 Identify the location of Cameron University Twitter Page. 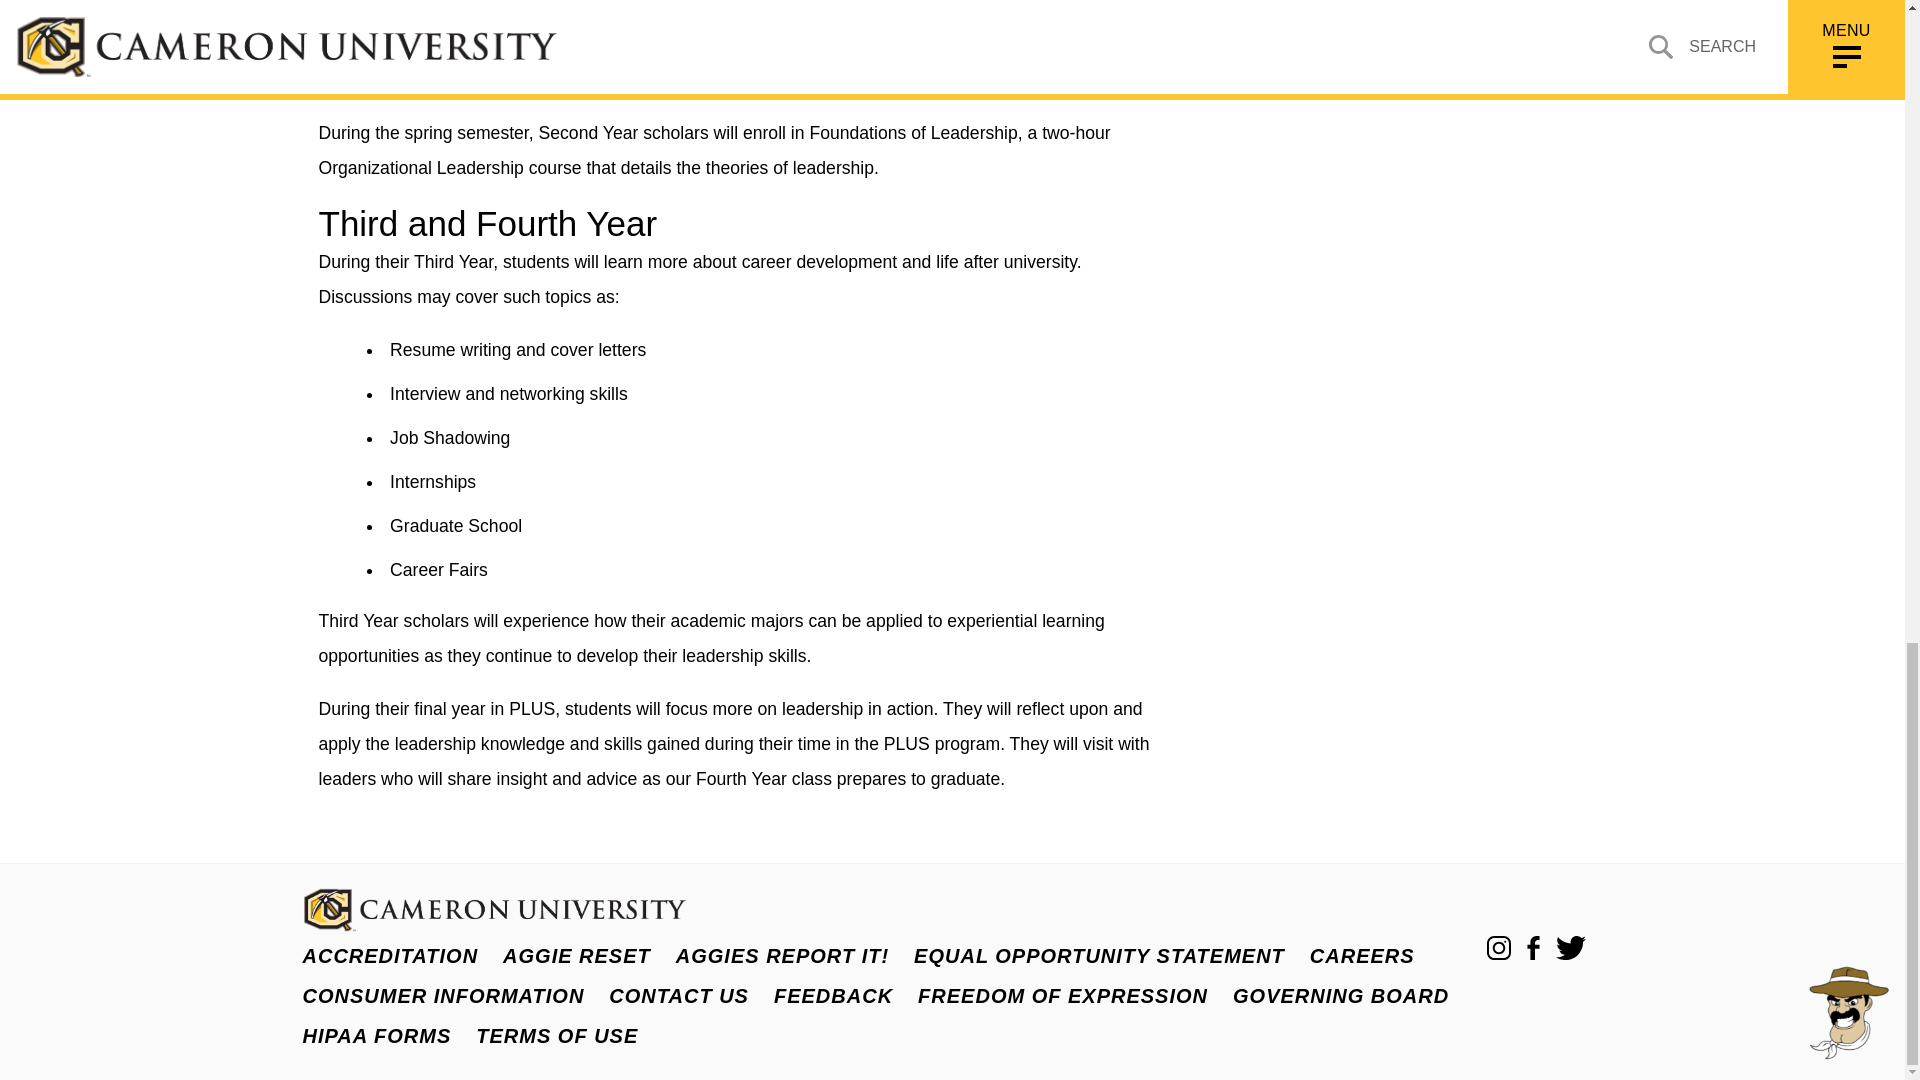
(1570, 948).